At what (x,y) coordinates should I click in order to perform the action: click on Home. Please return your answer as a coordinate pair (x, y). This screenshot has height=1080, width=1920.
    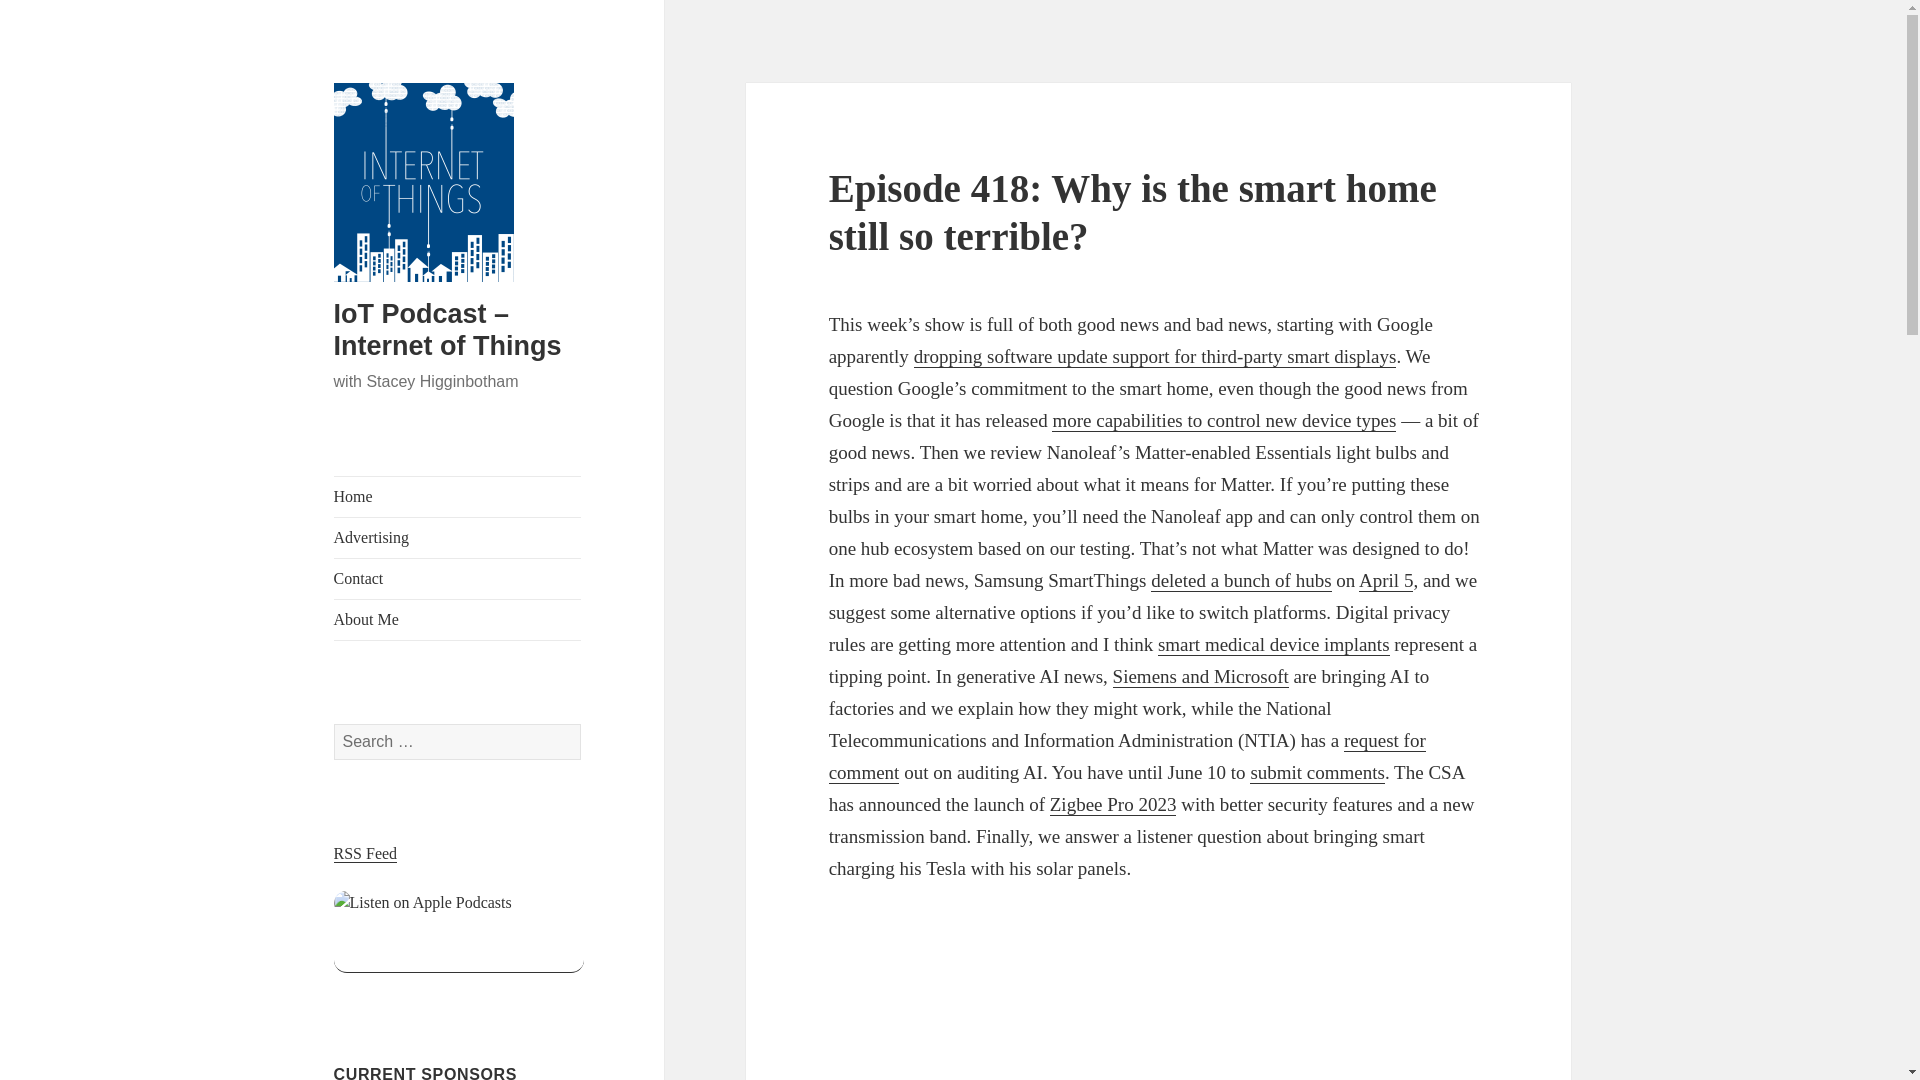
    Looking at the image, I should click on (458, 497).